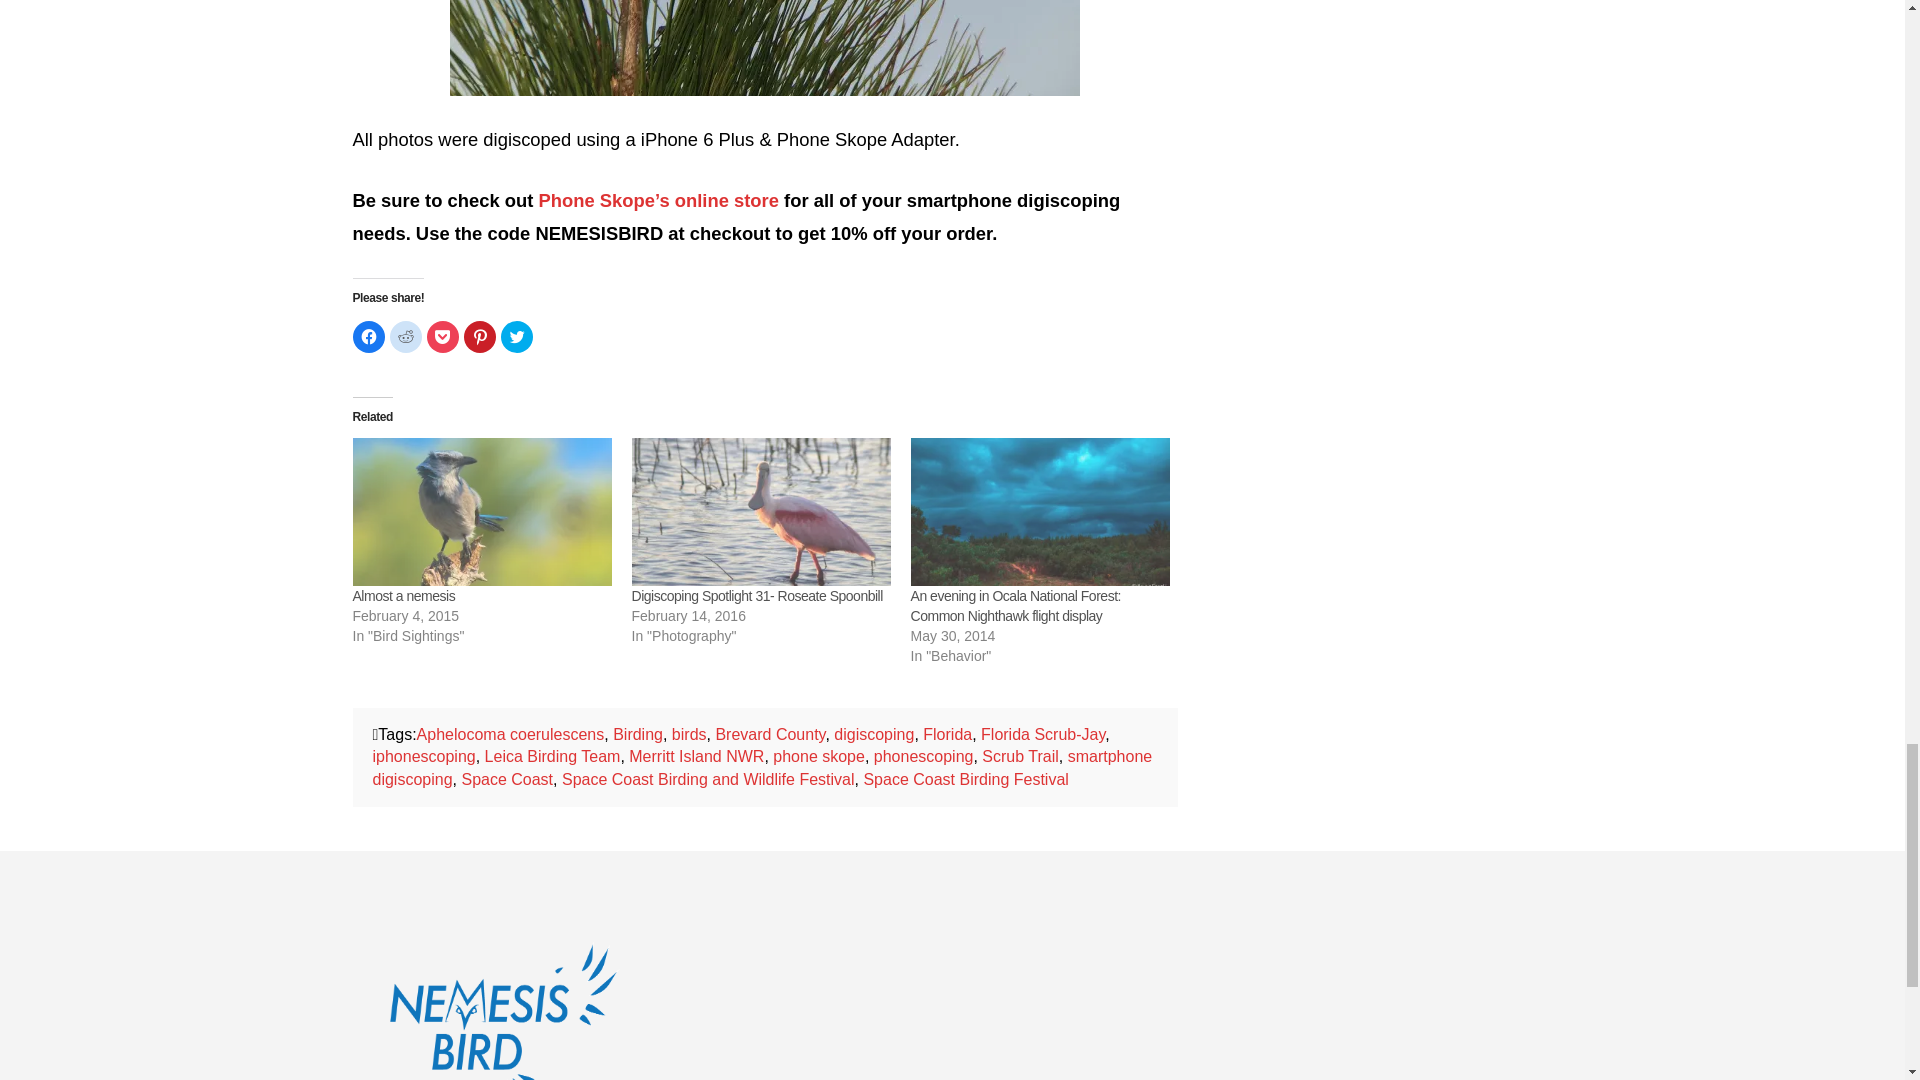  What do you see at coordinates (515, 336) in the screenshot?
I see `Click to share on Twitter` at bounding box center [515, 336].